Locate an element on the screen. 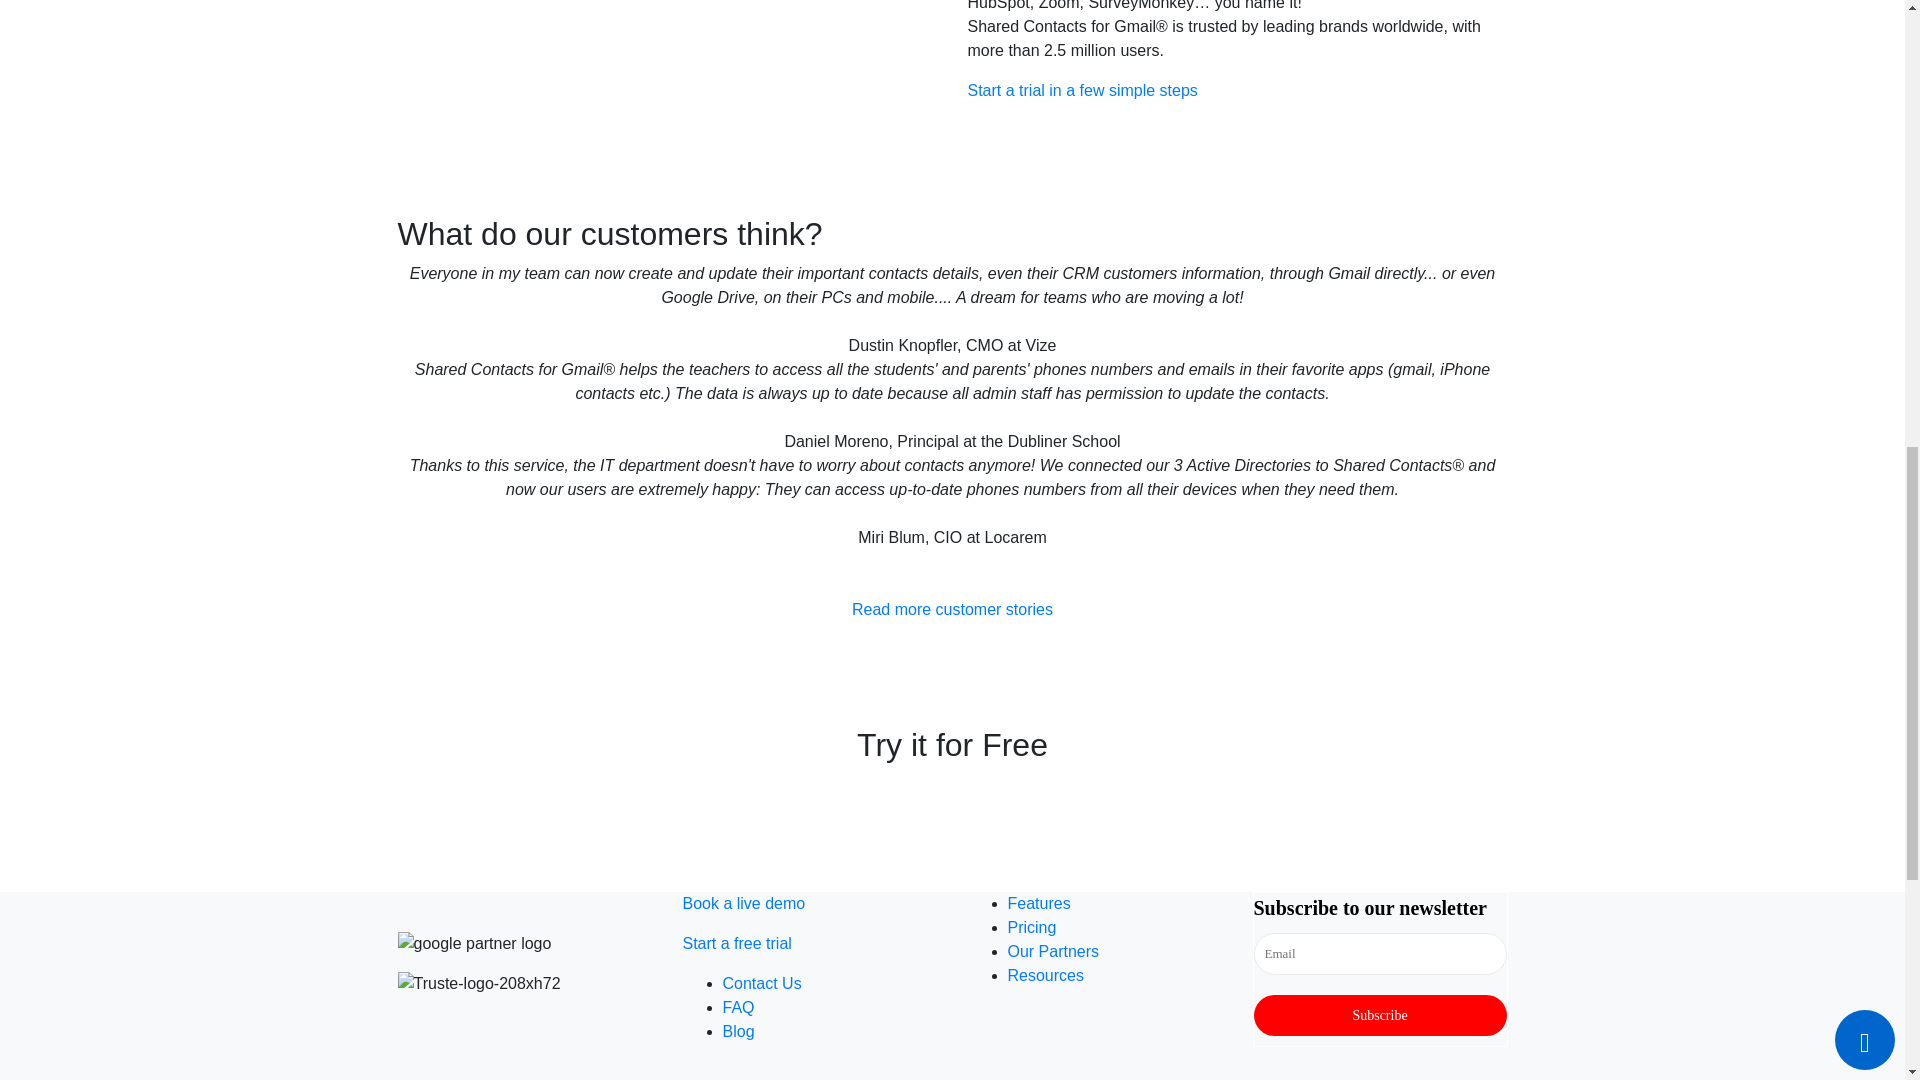 This screenshot has height=1080, width=1920. Start a free trial is located at coordinates (736, 943).